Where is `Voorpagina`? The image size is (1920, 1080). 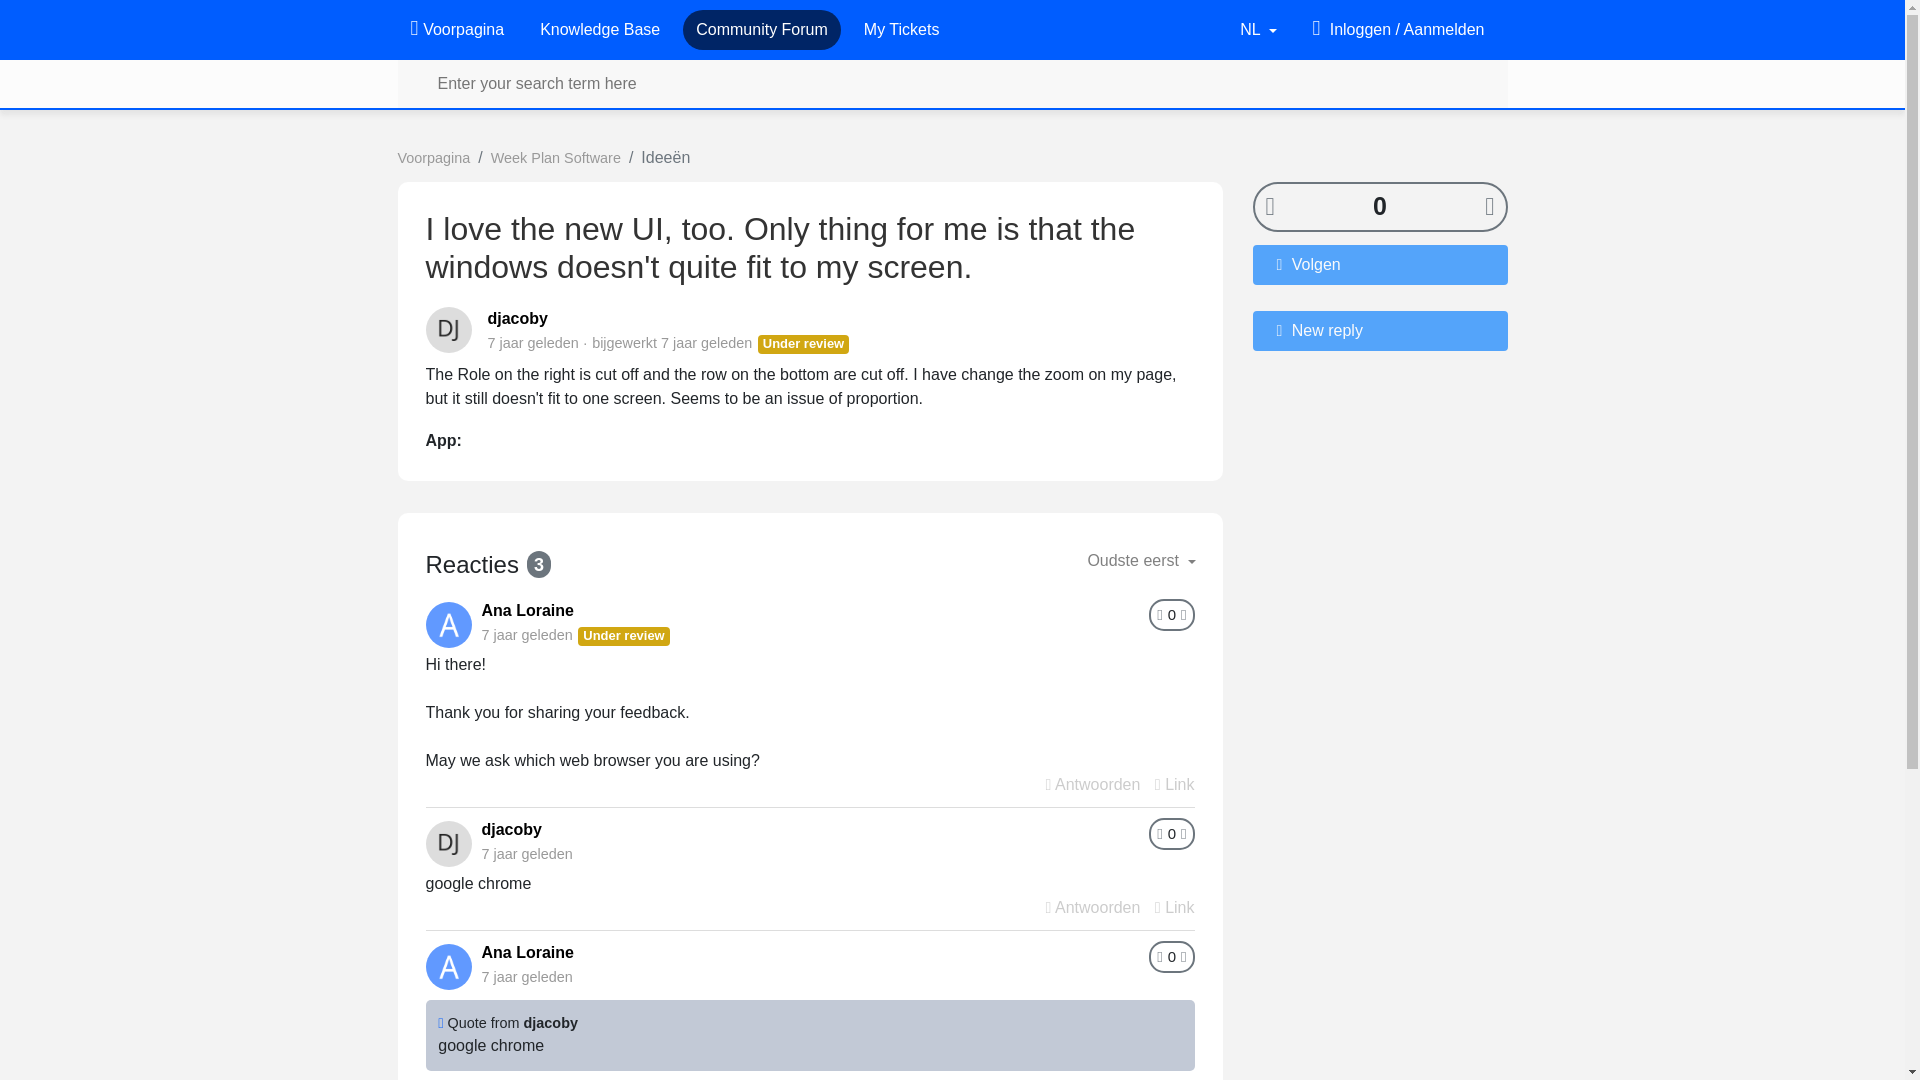
Voorpagina is located at coordinates (456, 29).